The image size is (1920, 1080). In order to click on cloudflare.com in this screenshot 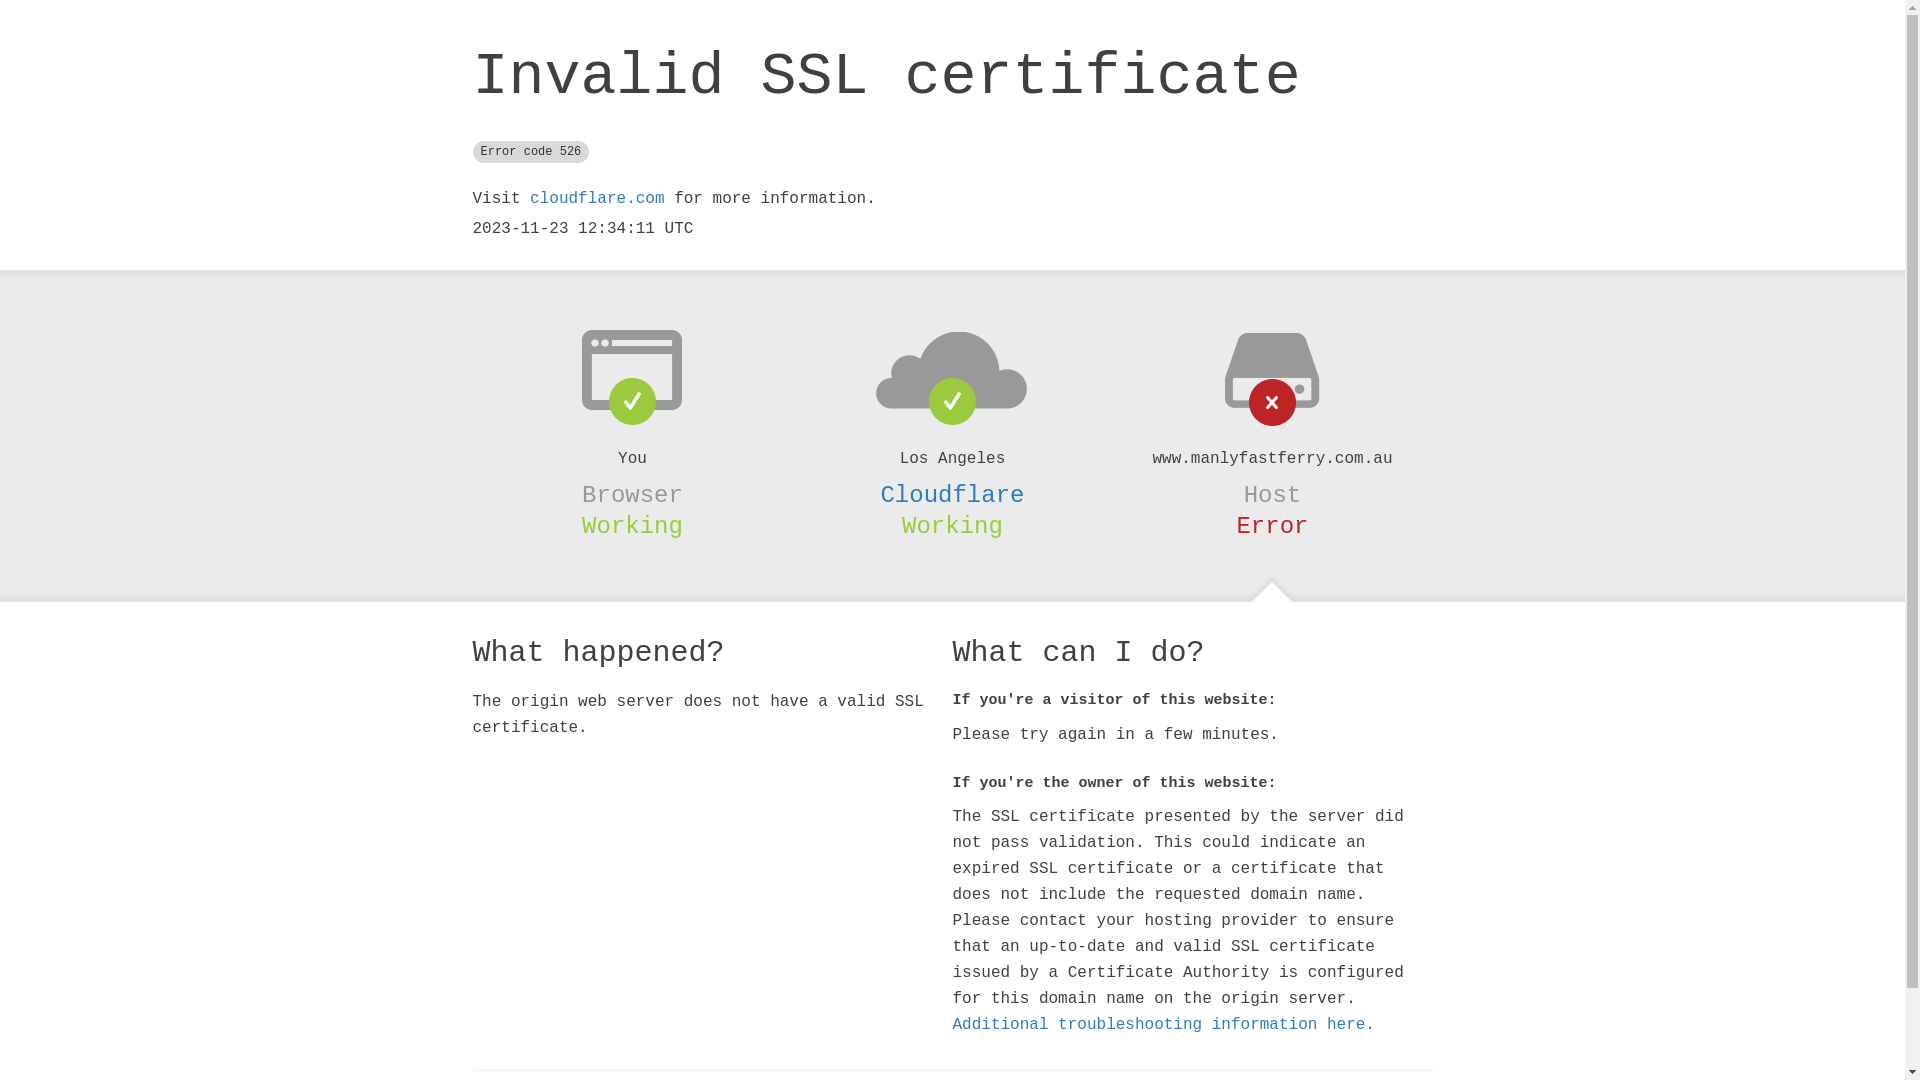, I will do `click(597, 199)`.